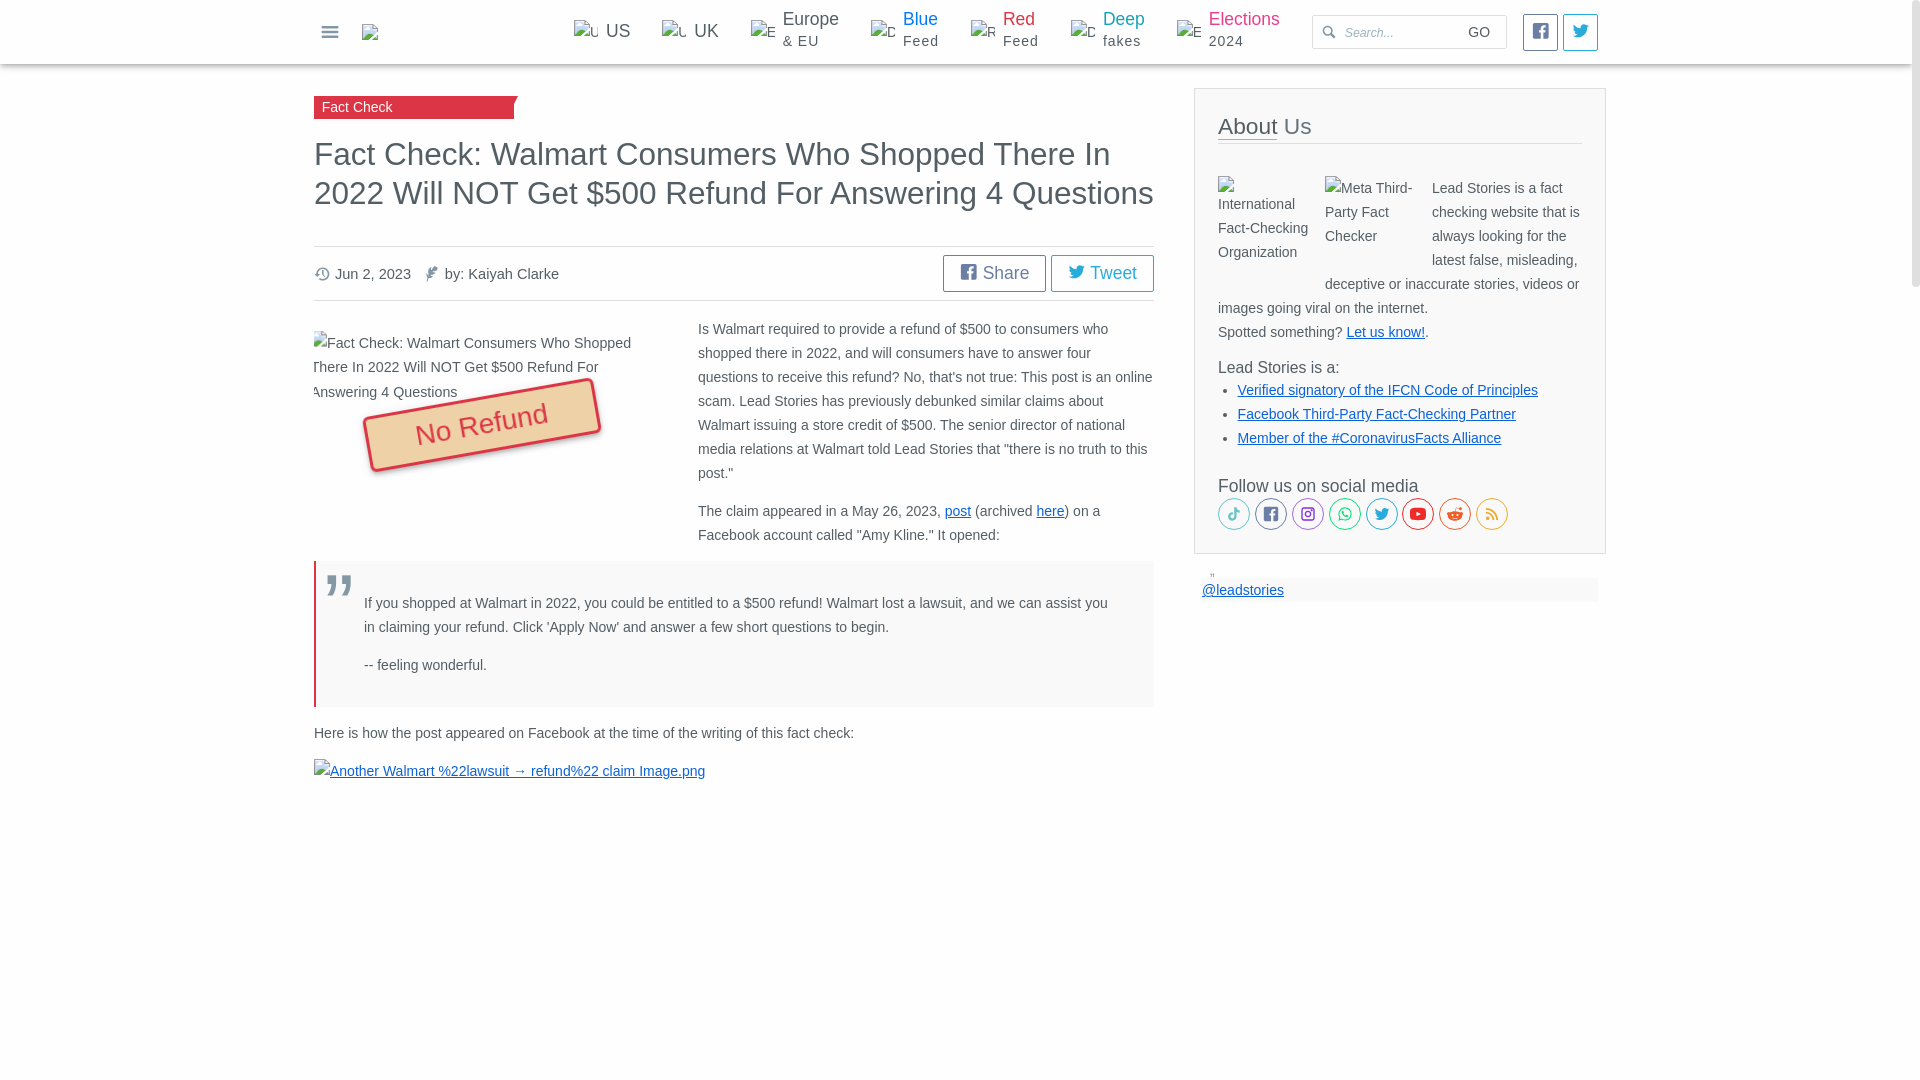 This screenshot has width=1920, height=1080. Describe the element at coordinates (958, 511) in the screenshot. I see `post` at that location.